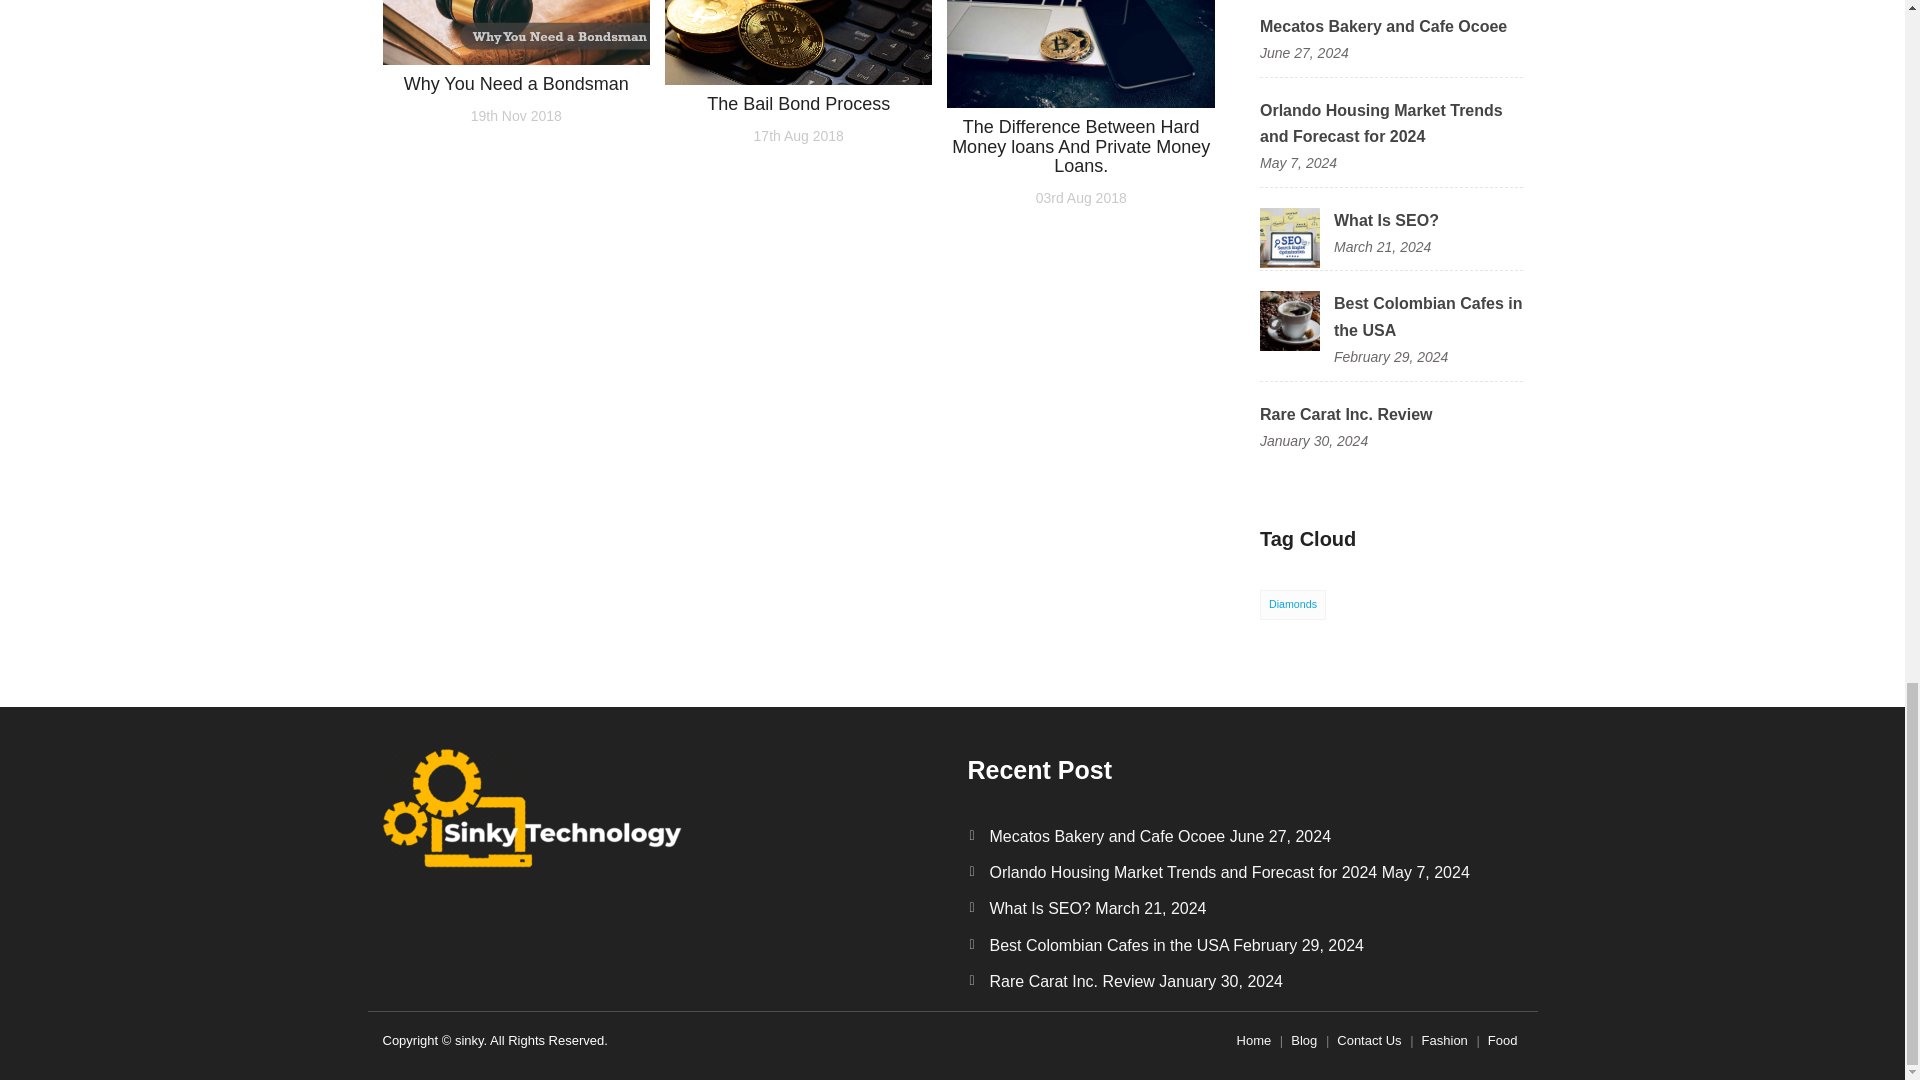 This screenshot has height=1080, width=1920. I want to click on Best Colombian Cafes in the USA, so click(1290, 320).